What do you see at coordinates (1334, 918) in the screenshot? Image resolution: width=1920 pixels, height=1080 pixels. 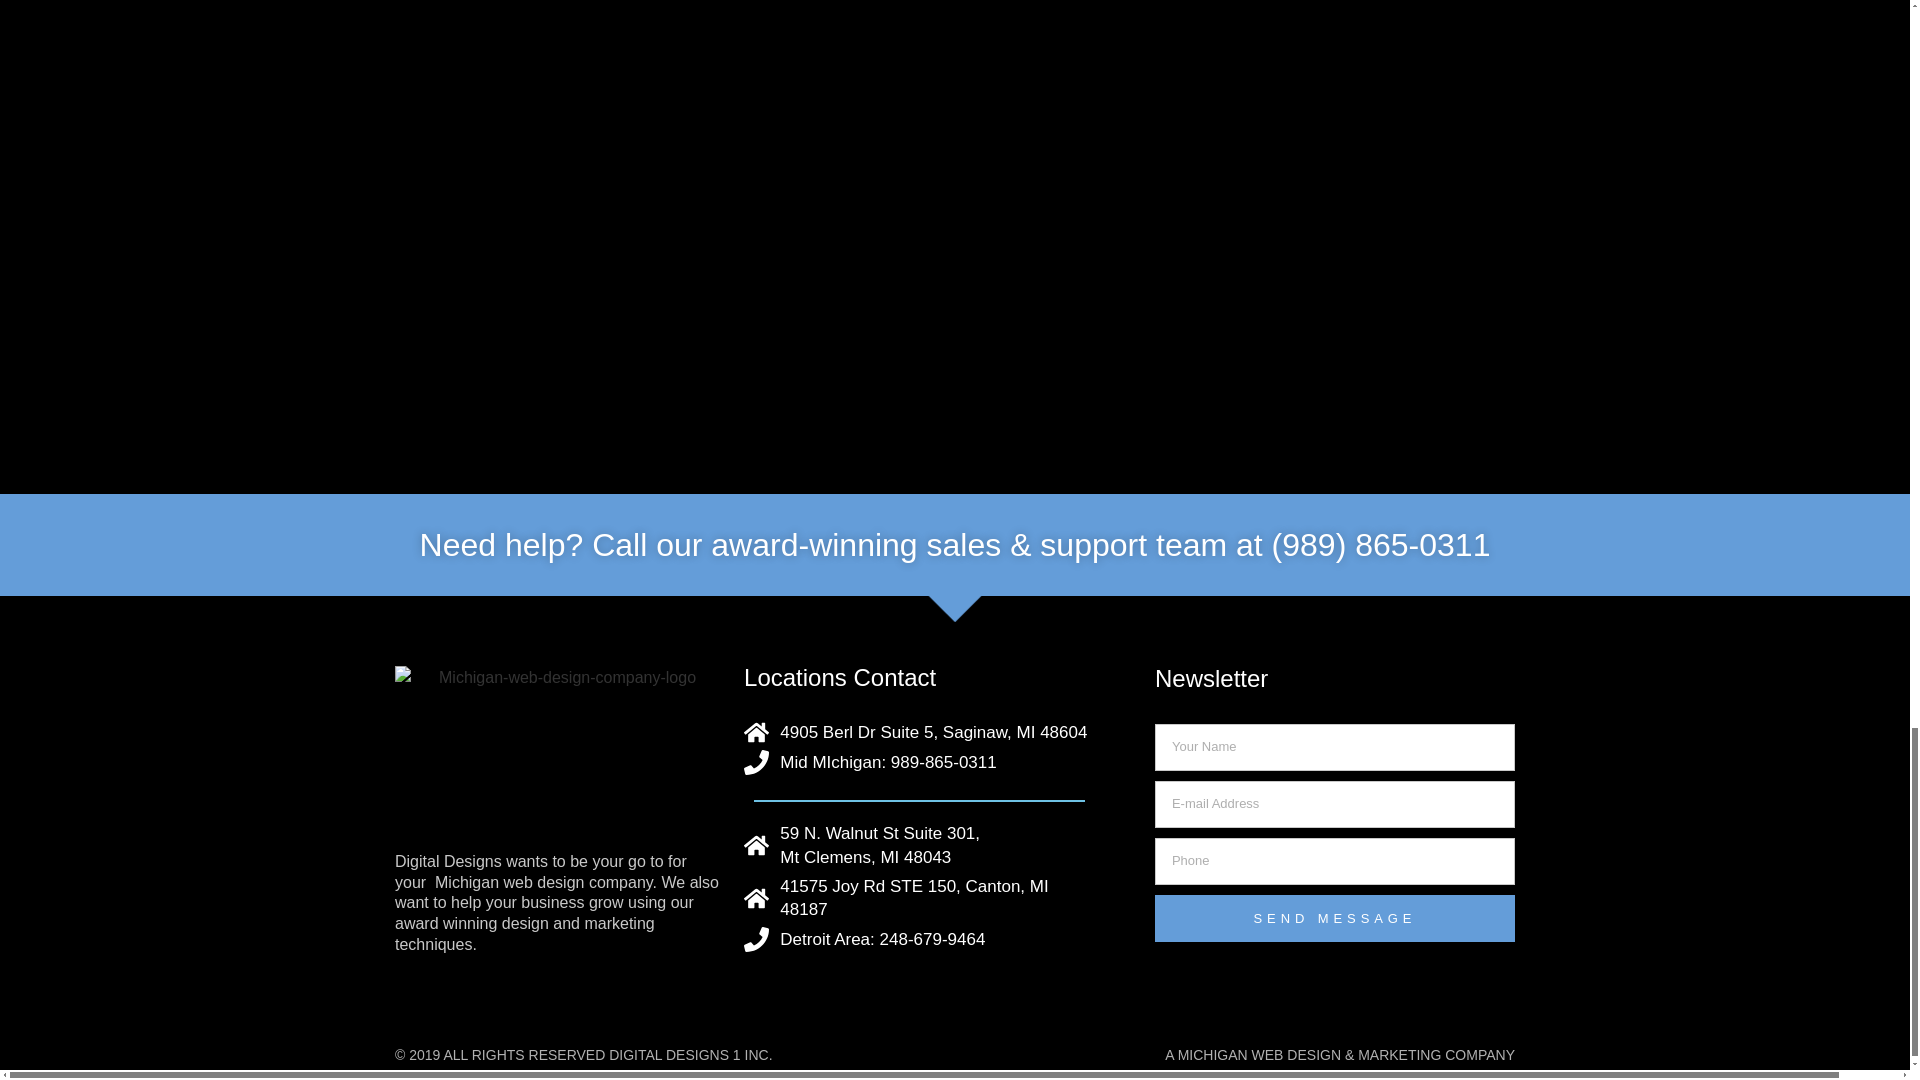 I see `SEND MESSAGE` at bounding box center [1334, 918].